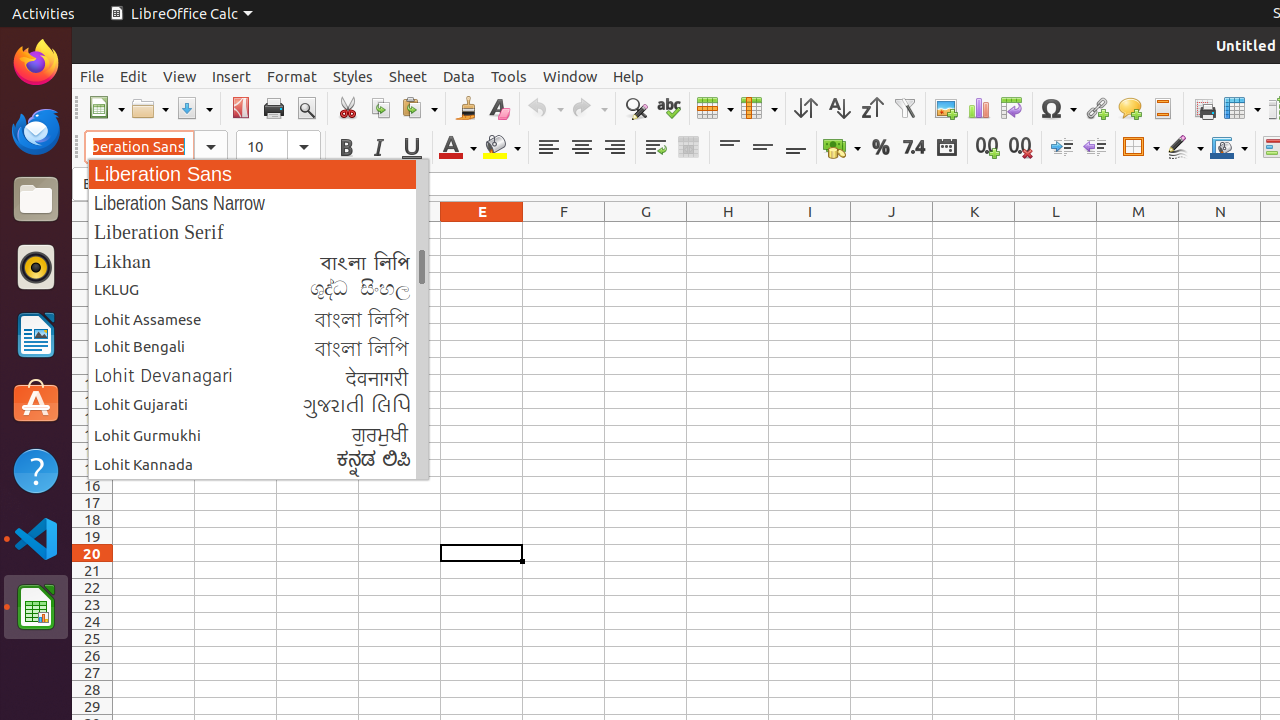 Image resolution: width=1280 pixels, height=720 pixels. Describe the element at coordinates (656, 148) in the screenshot. I see `Wrap Text` at that location.